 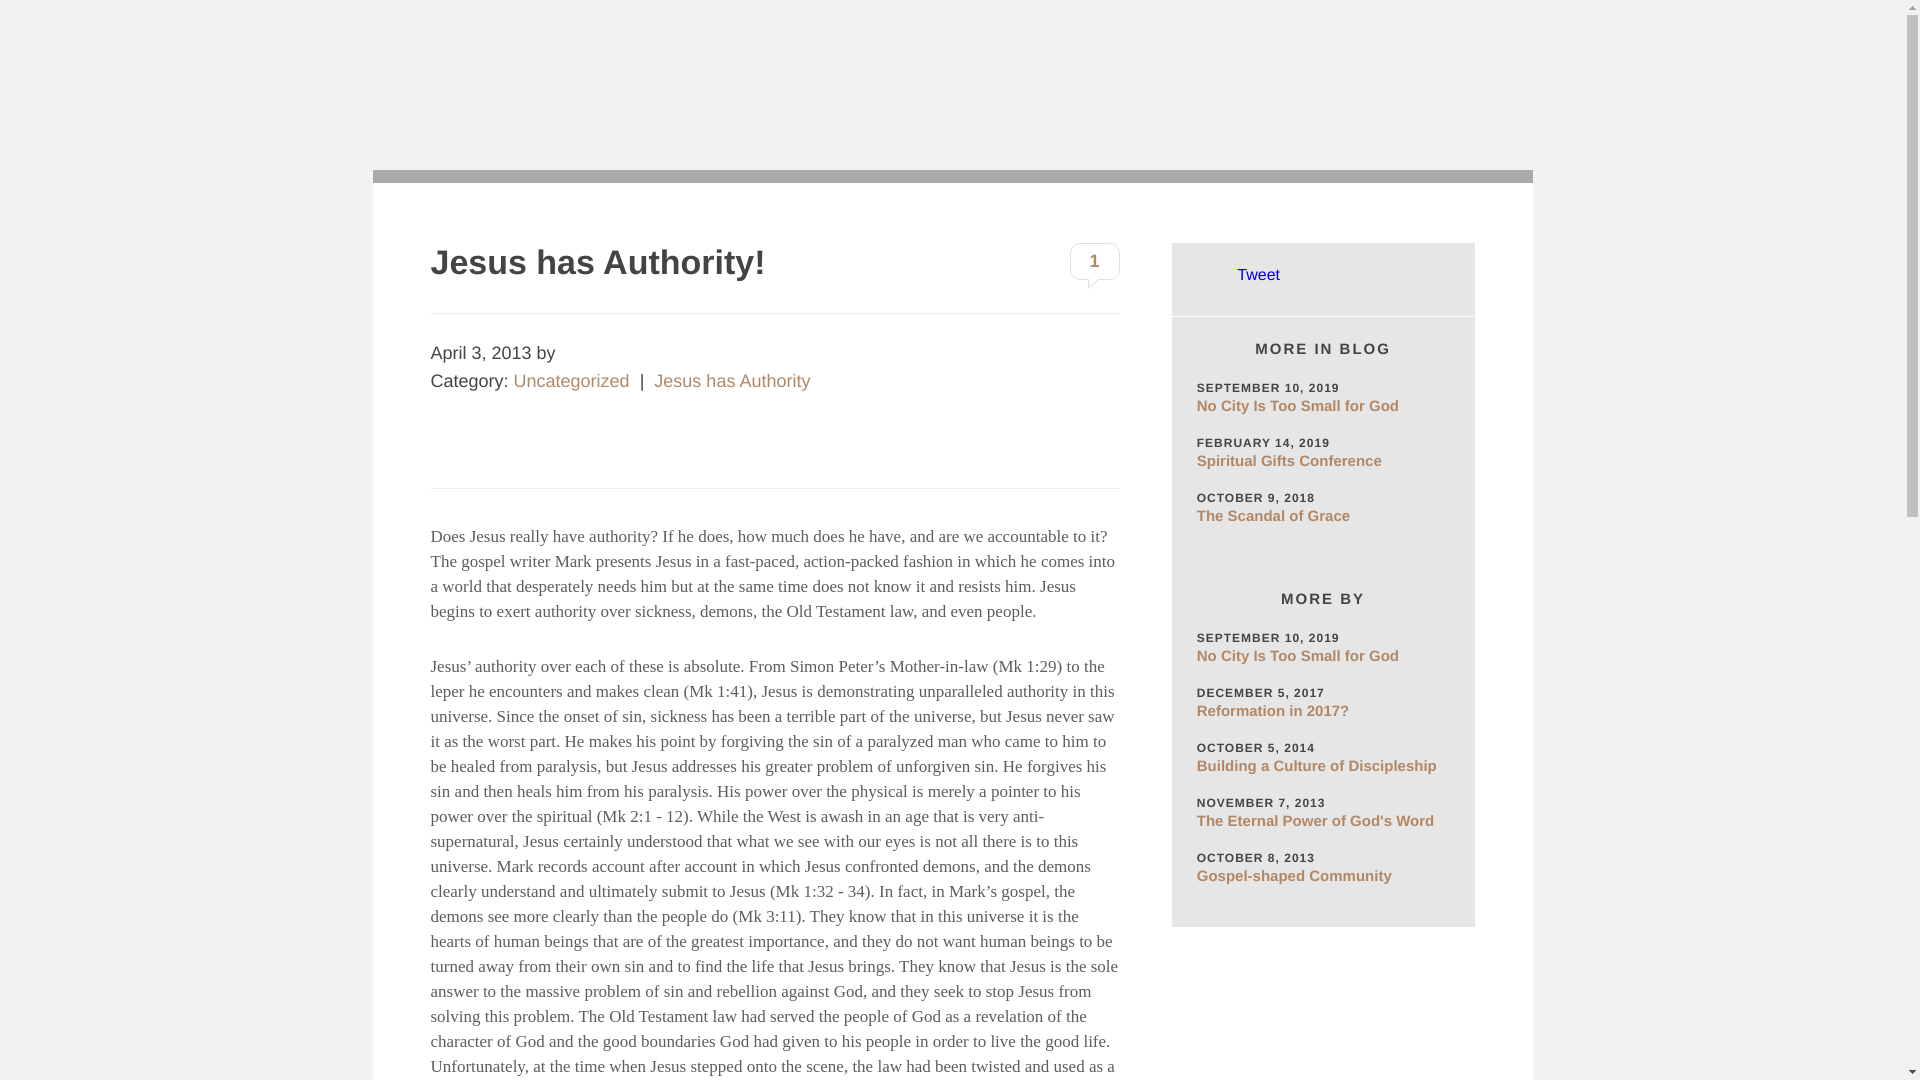 What do you see at coordinates (732, 380) in the screenshot?
I see `Jesus has Authority` at bounding box center [732, 380].